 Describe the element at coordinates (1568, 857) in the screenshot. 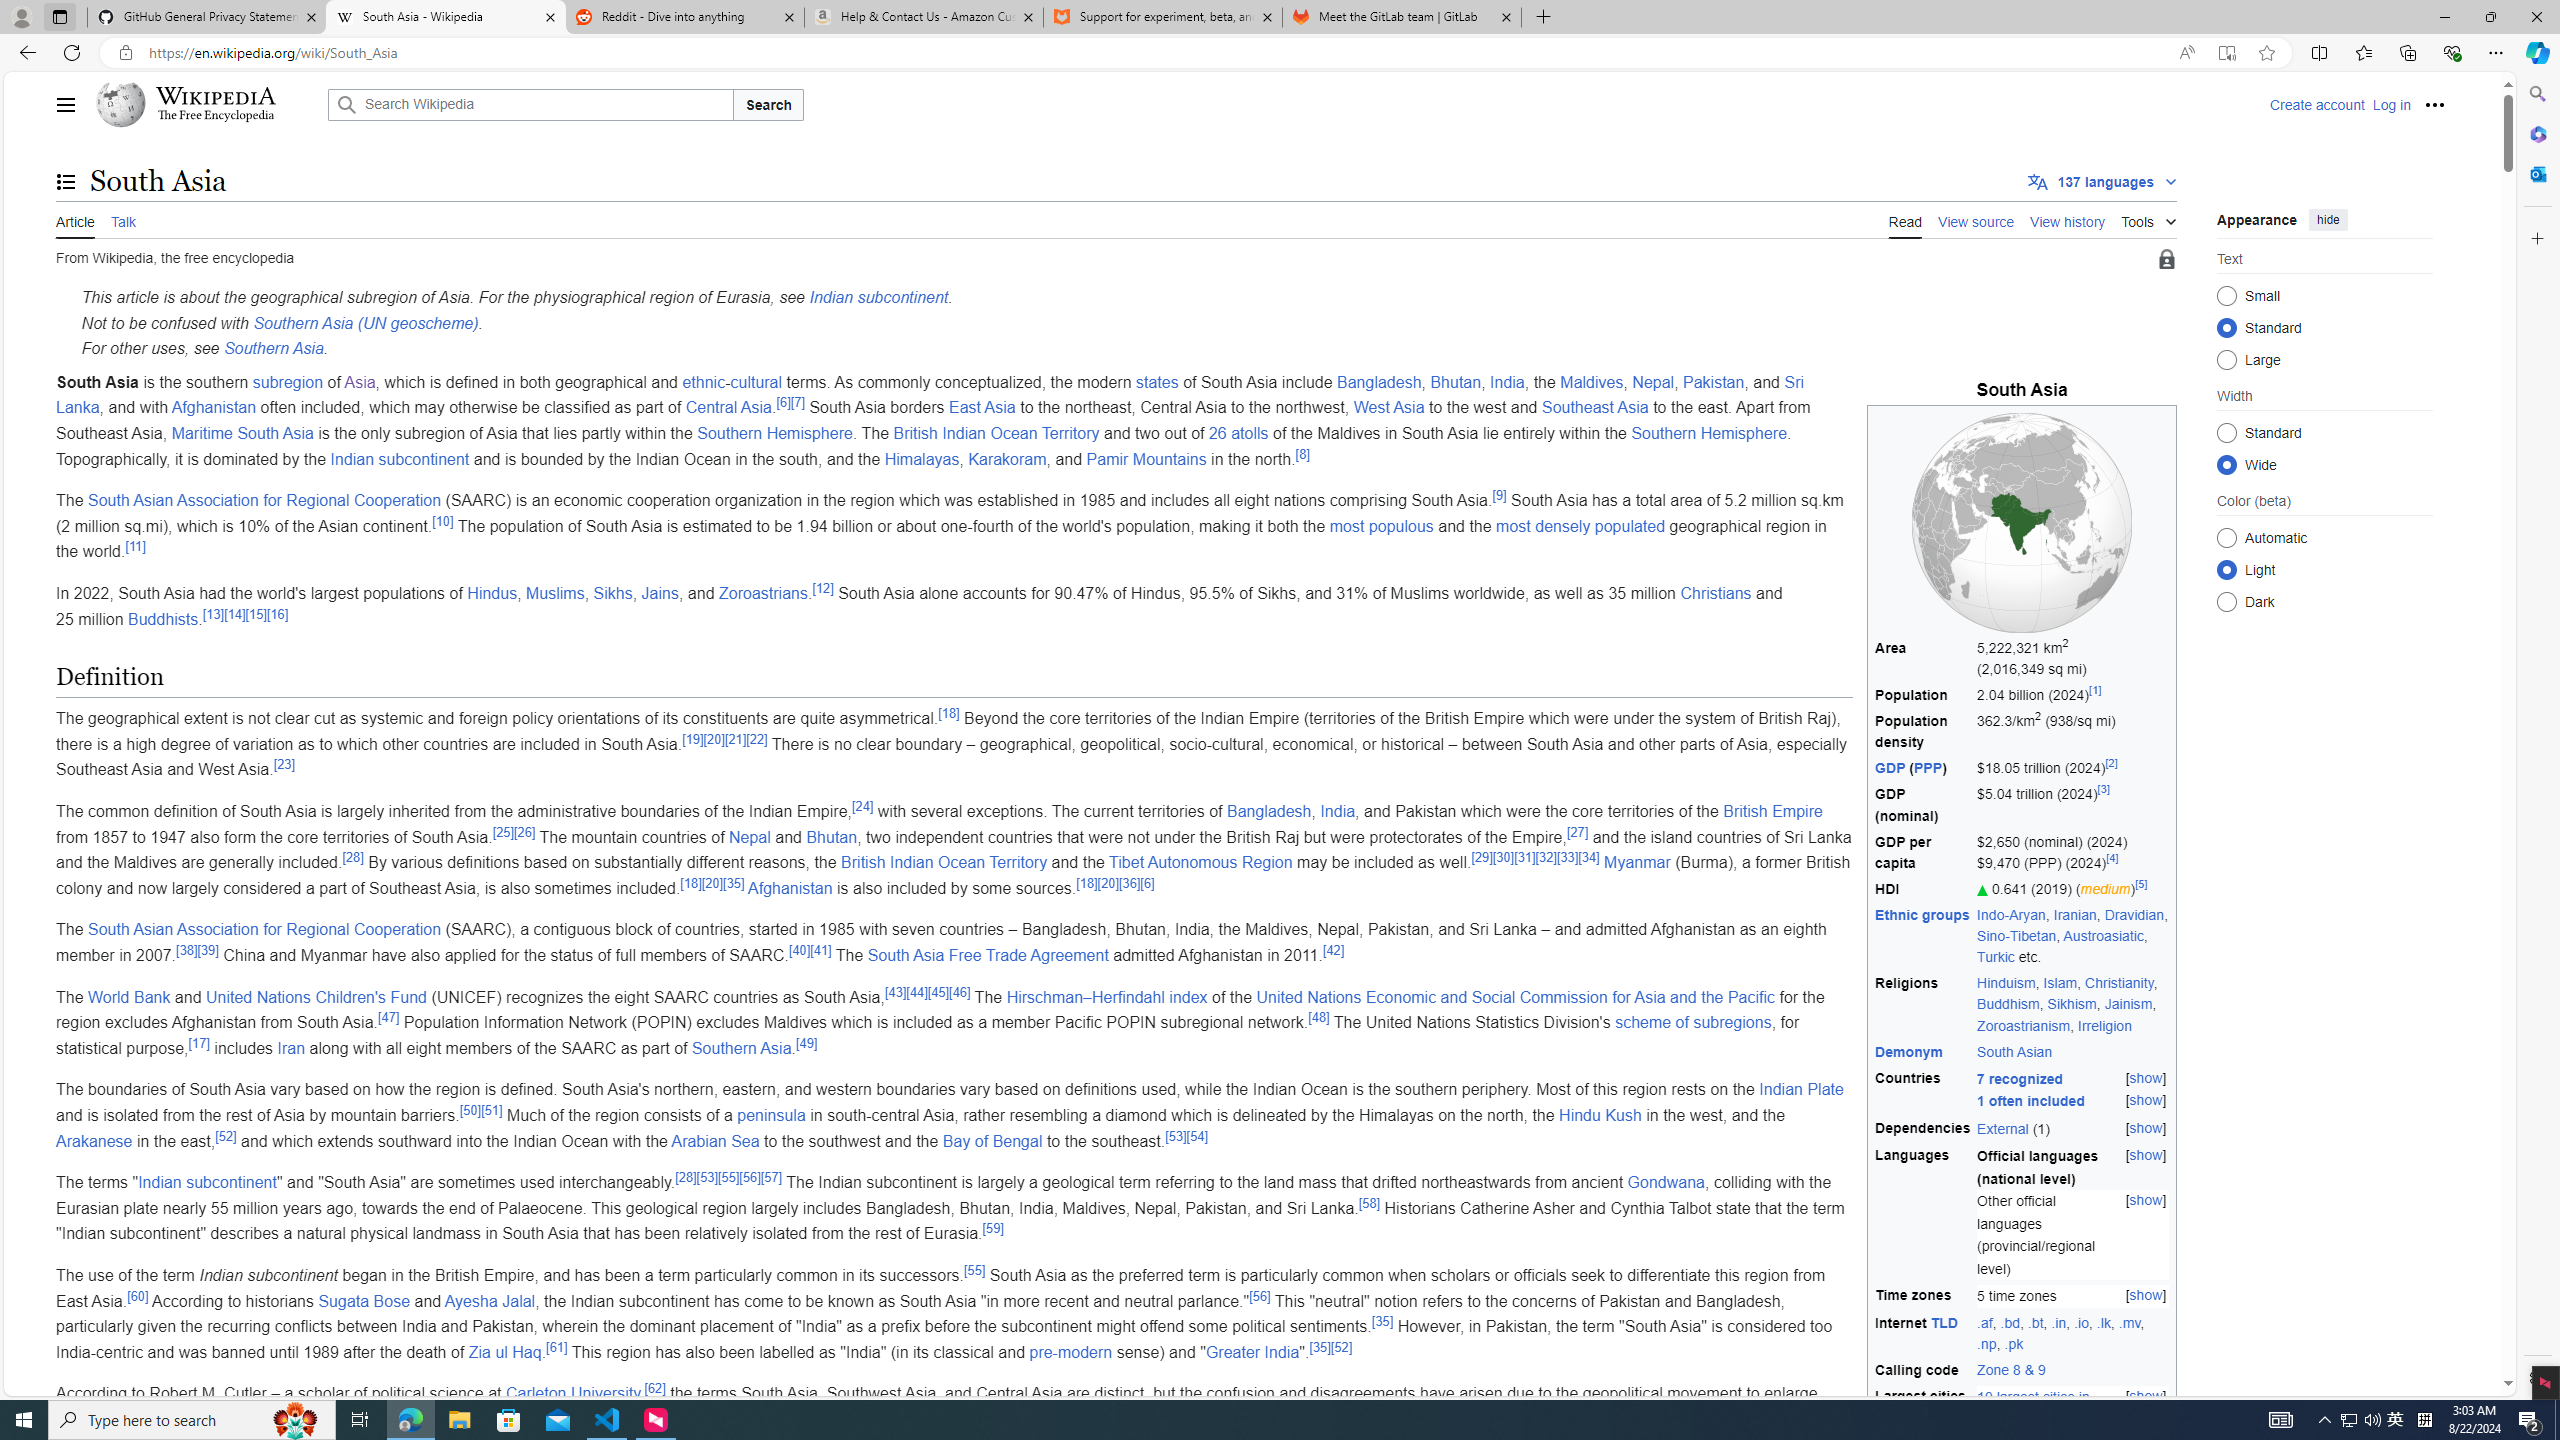

I see `[33]` at that location.